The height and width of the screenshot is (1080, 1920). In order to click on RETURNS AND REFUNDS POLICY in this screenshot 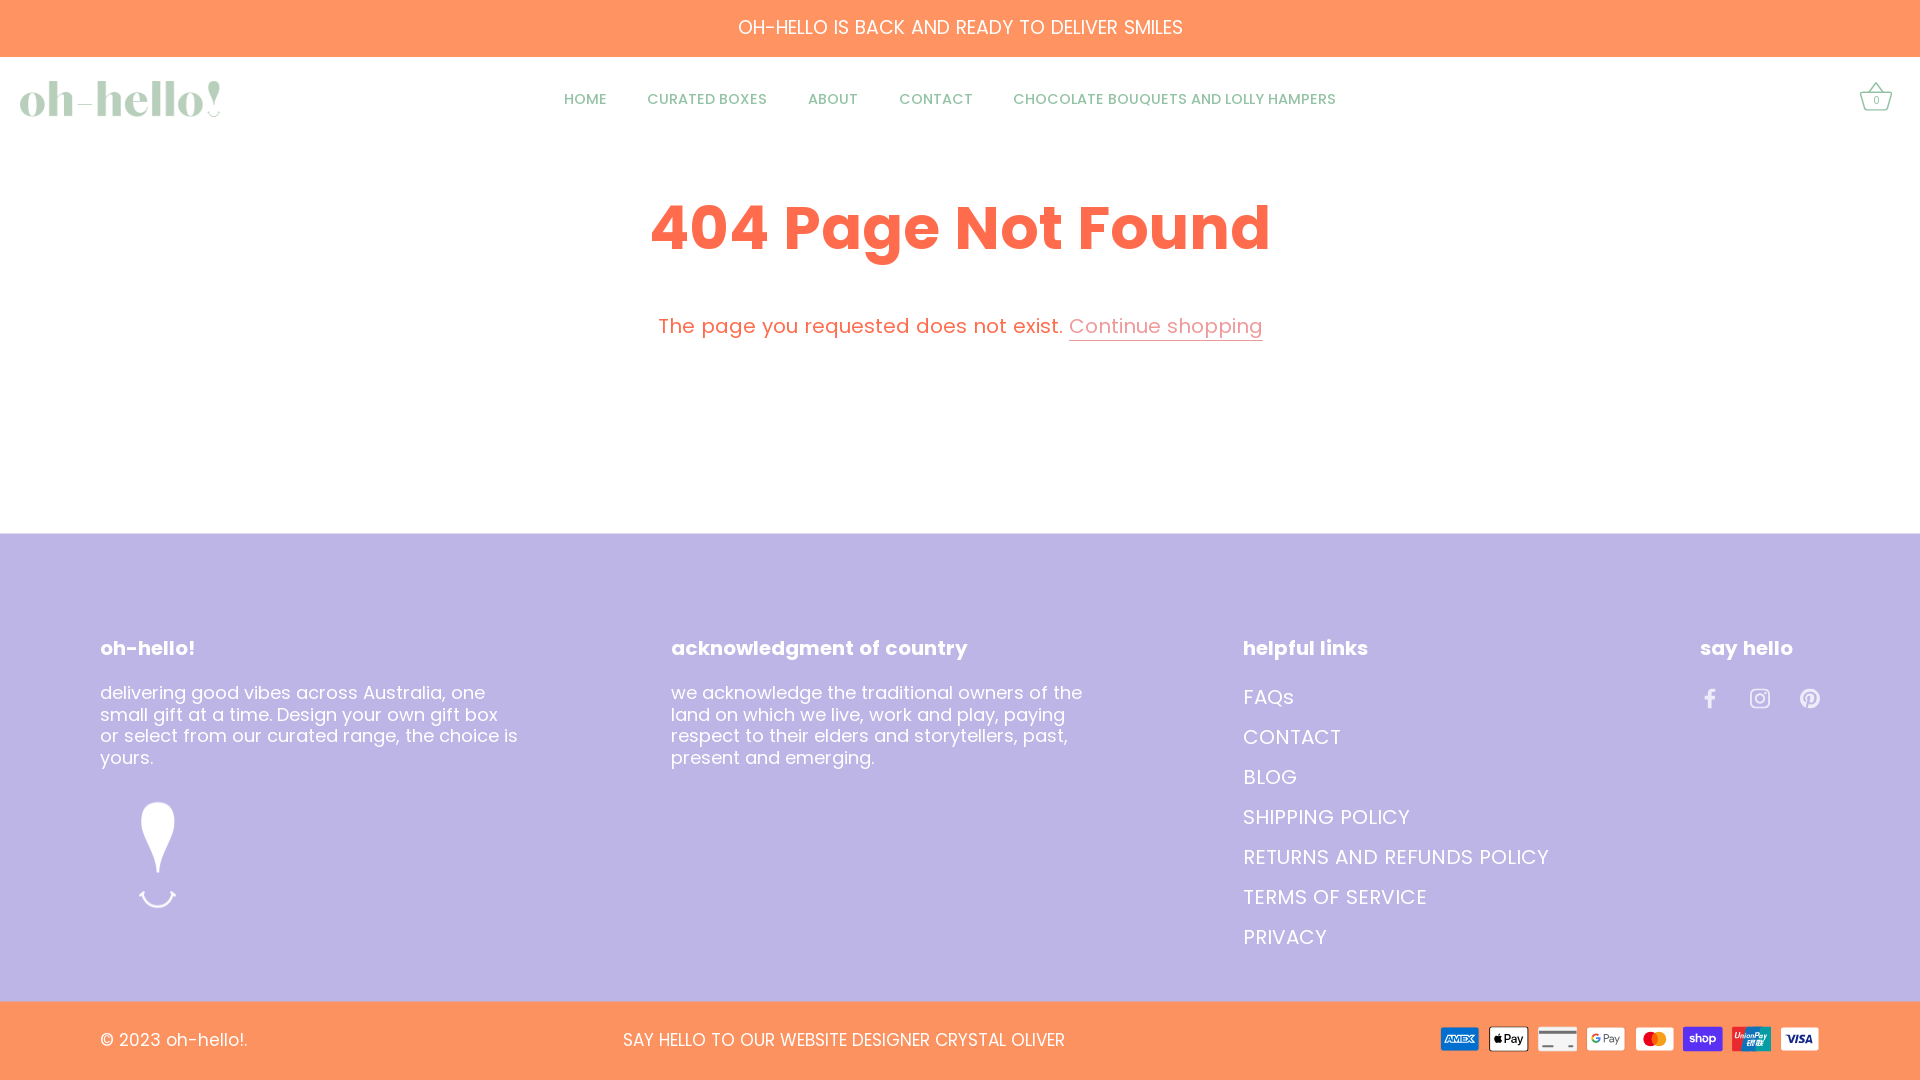, I will do `click(1396, 856)`.